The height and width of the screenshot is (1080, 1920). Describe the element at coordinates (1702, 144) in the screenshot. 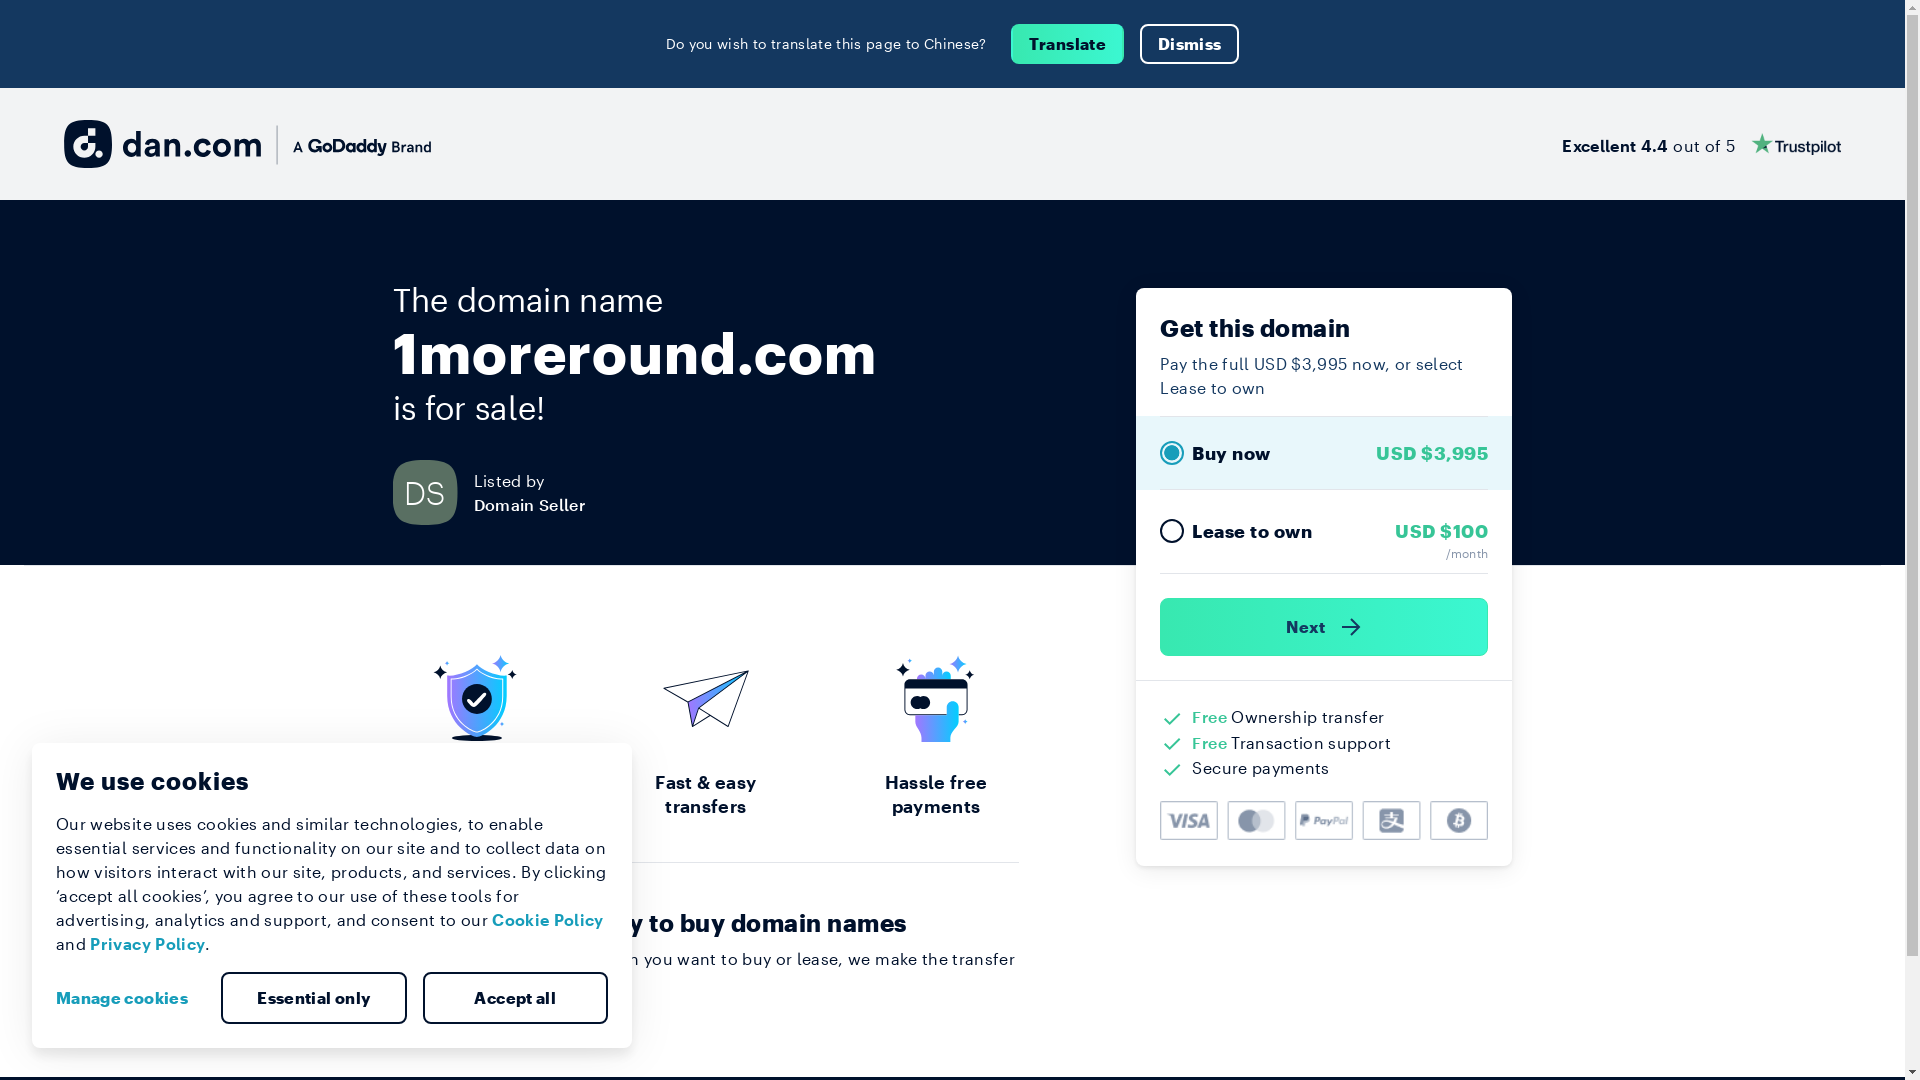

I see `Excellent 4.4 out of 5` at that location.